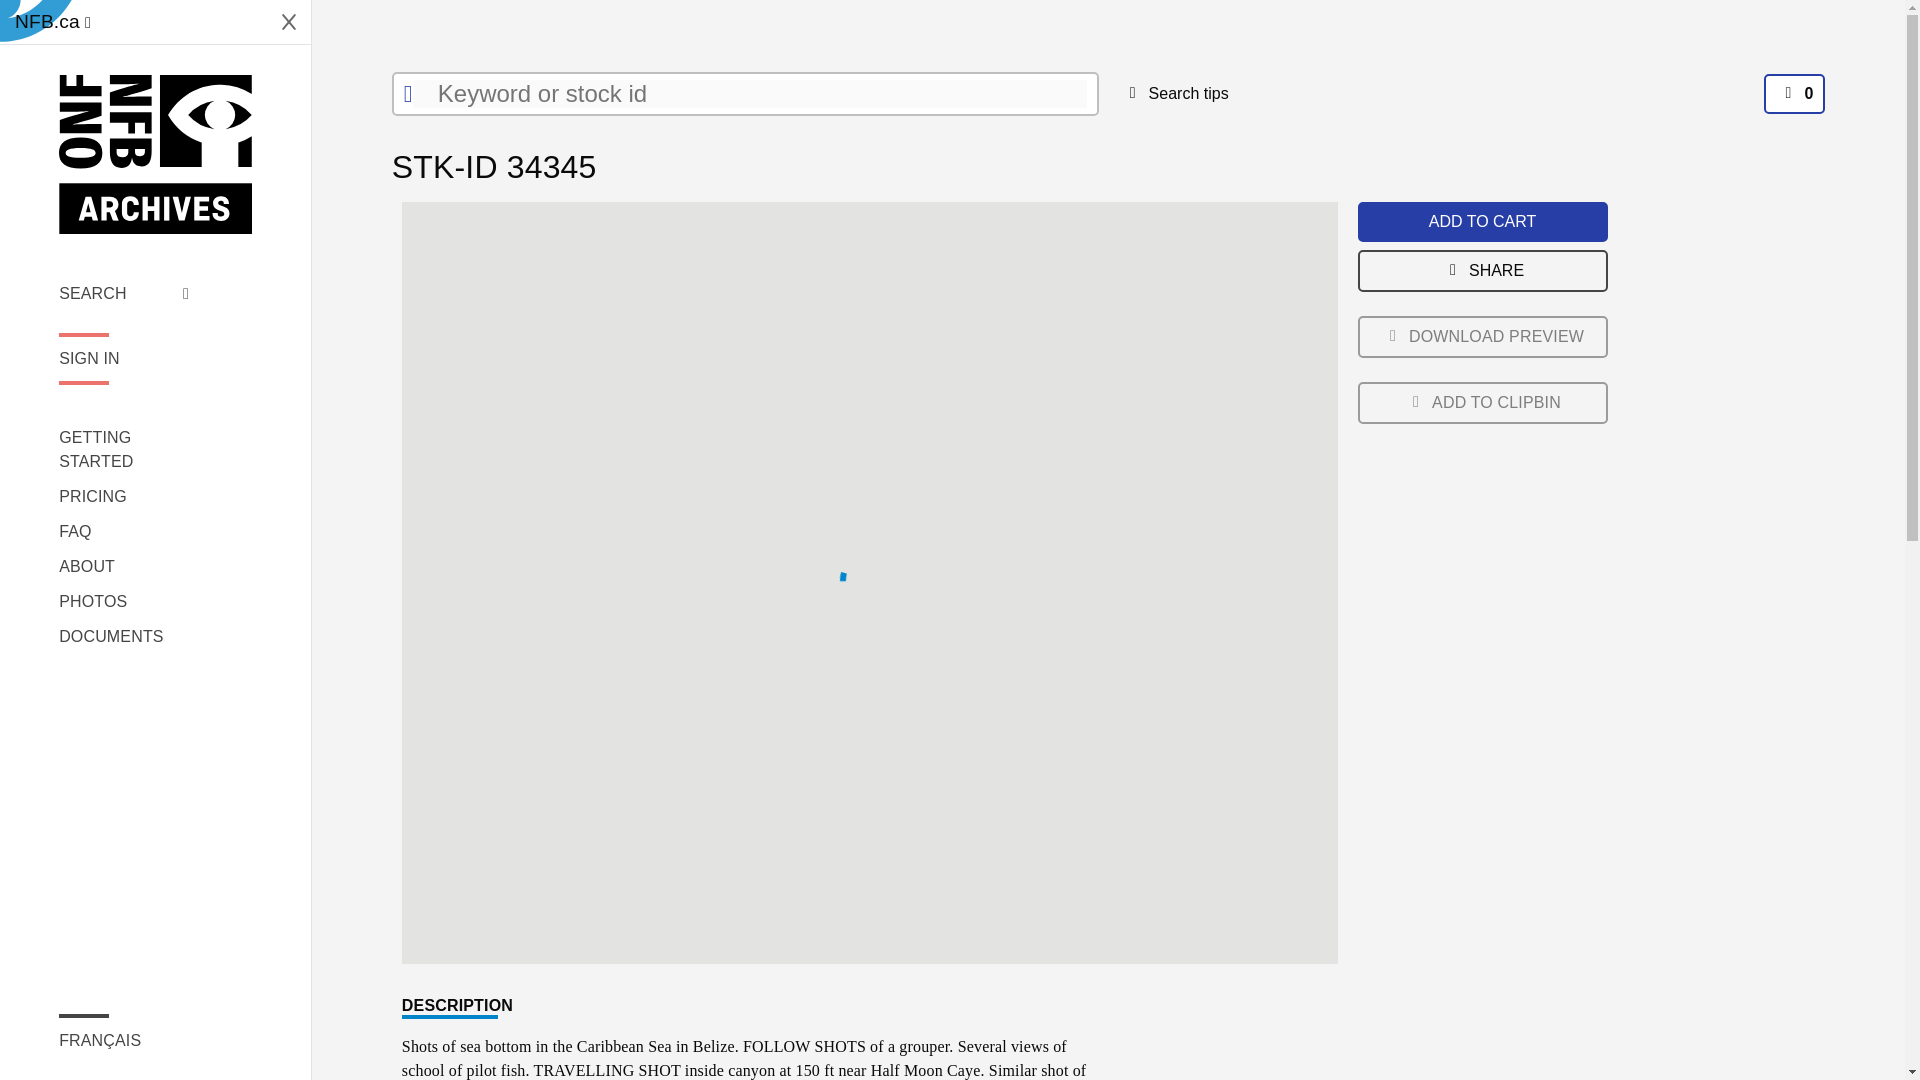  I want to click on SIGN IN, so click(124, 358).